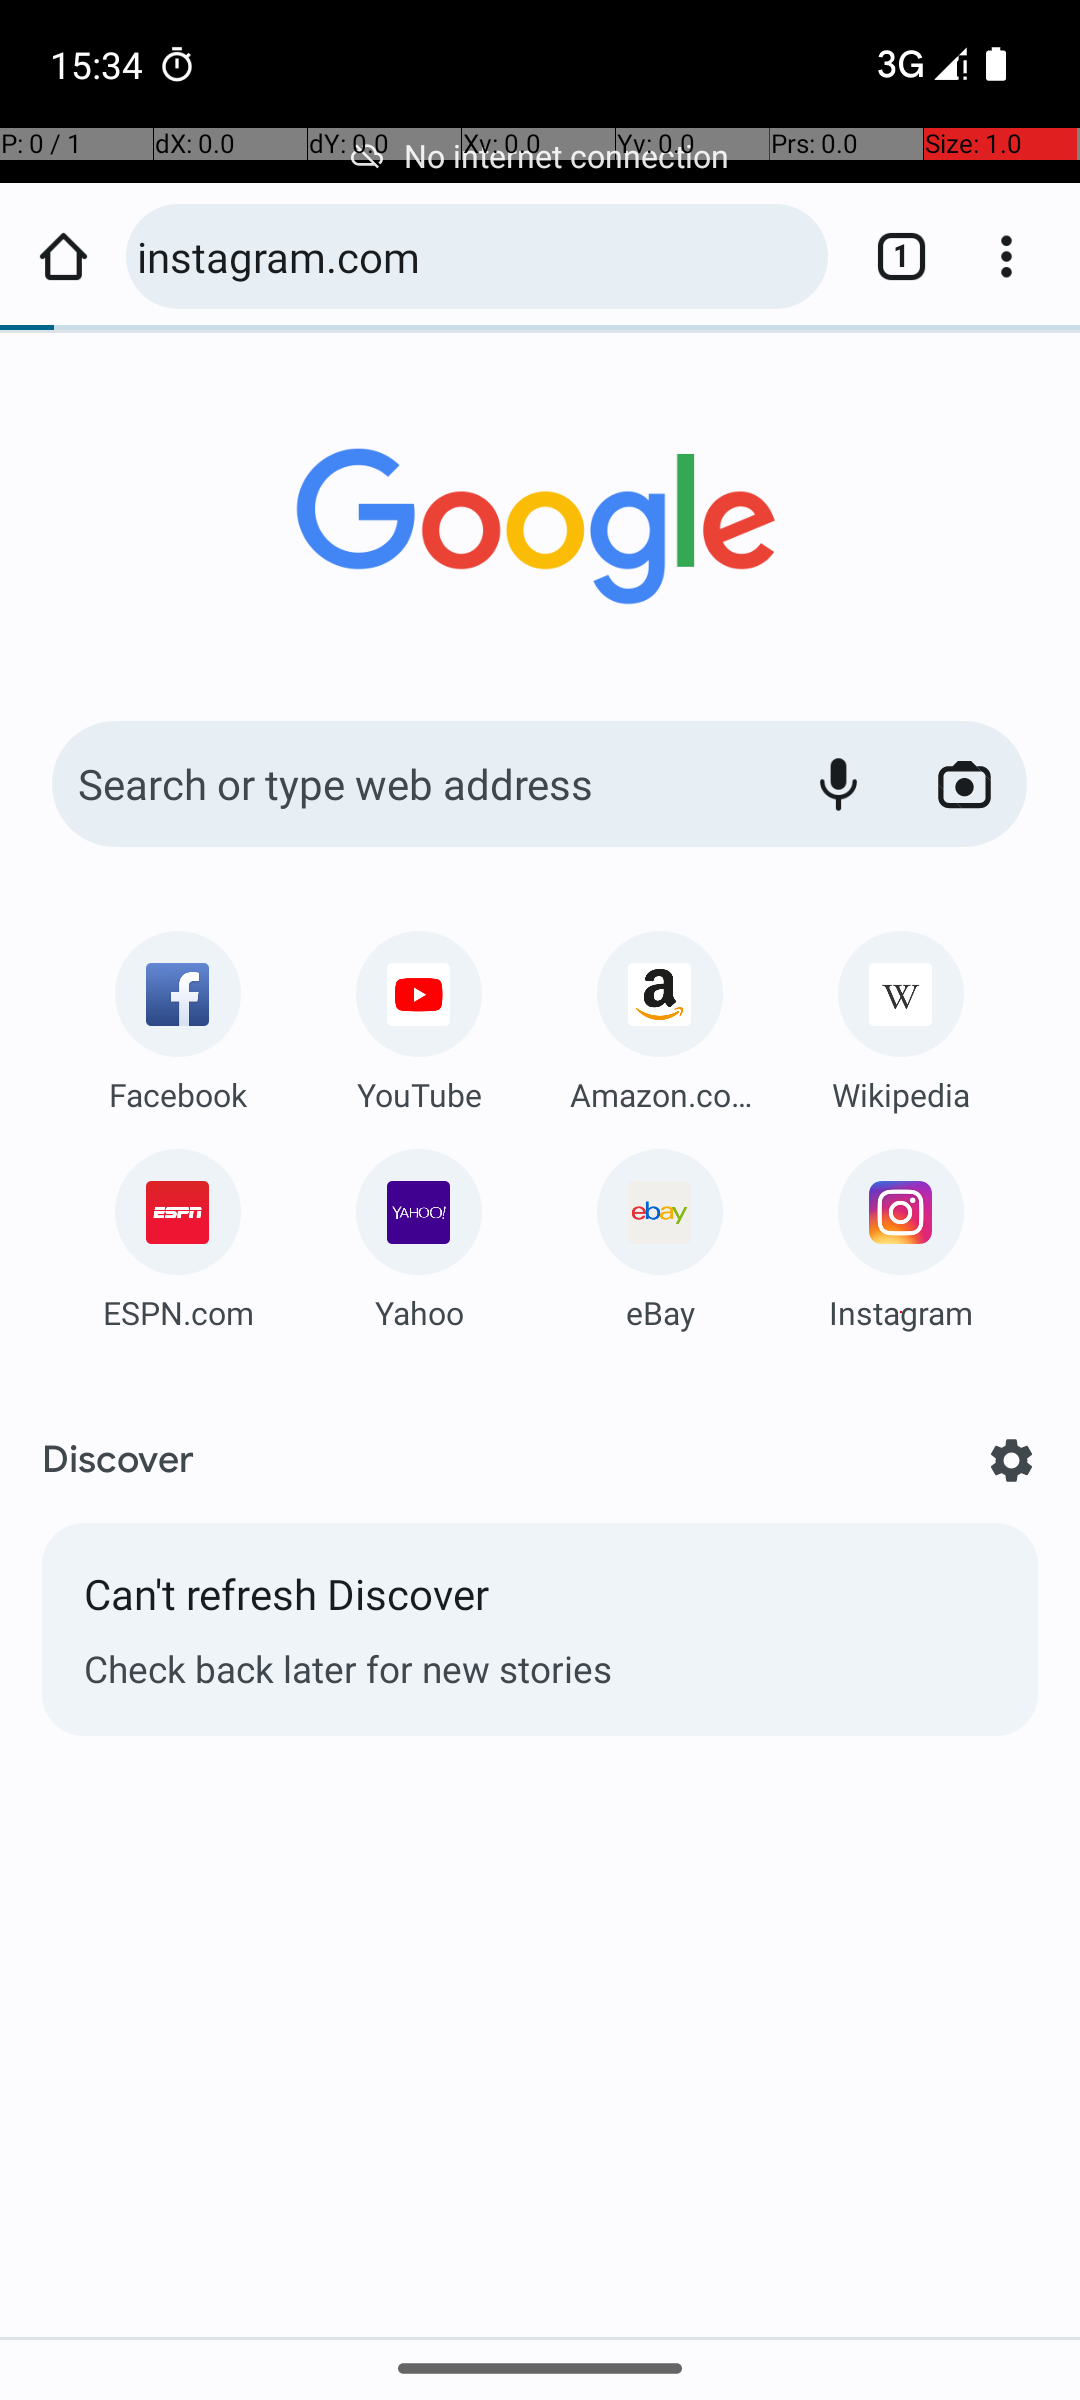 This screenshot has width=1080, height=2400. What do you see at coordinates (540, 1668) in the screenshot?
I see `Check back later for new stories` at bounding box center [540, 1668].